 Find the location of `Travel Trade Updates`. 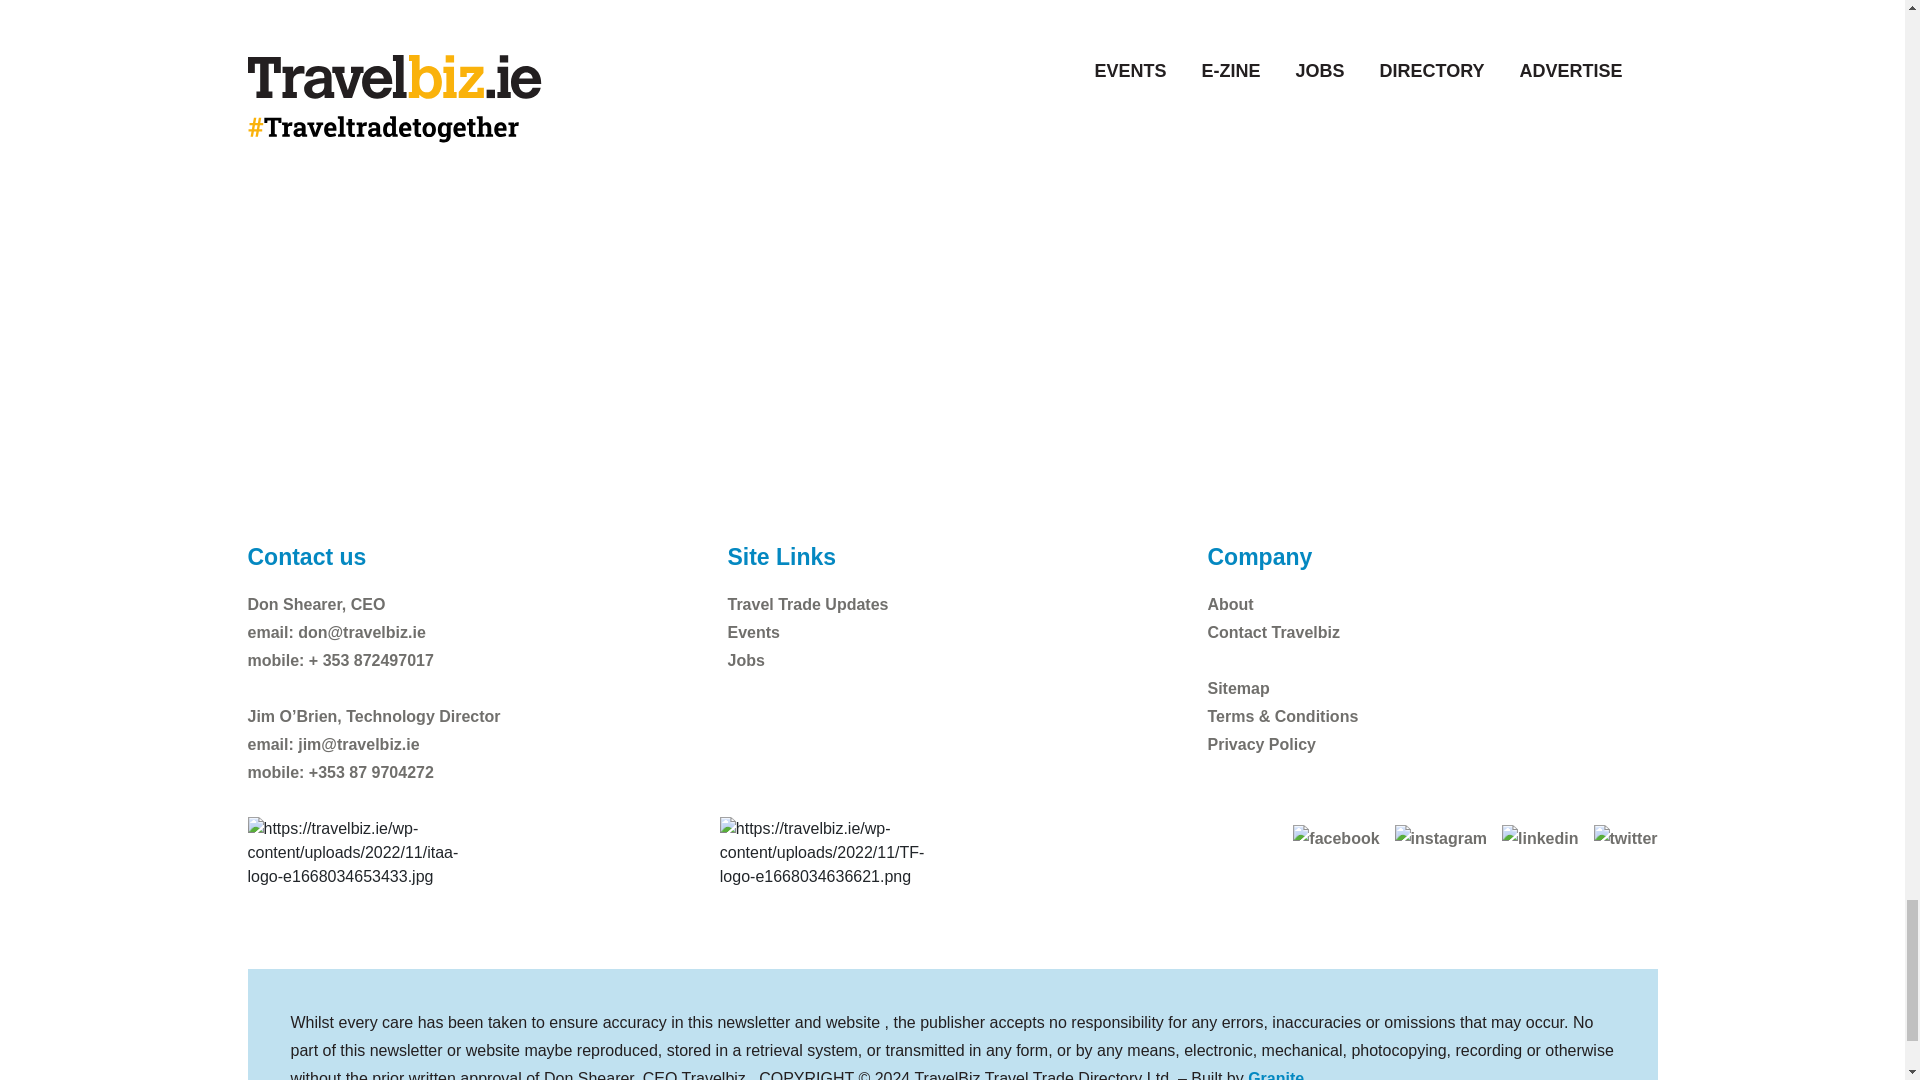

Travel Trade Updates is located at coordinates (807, 604).